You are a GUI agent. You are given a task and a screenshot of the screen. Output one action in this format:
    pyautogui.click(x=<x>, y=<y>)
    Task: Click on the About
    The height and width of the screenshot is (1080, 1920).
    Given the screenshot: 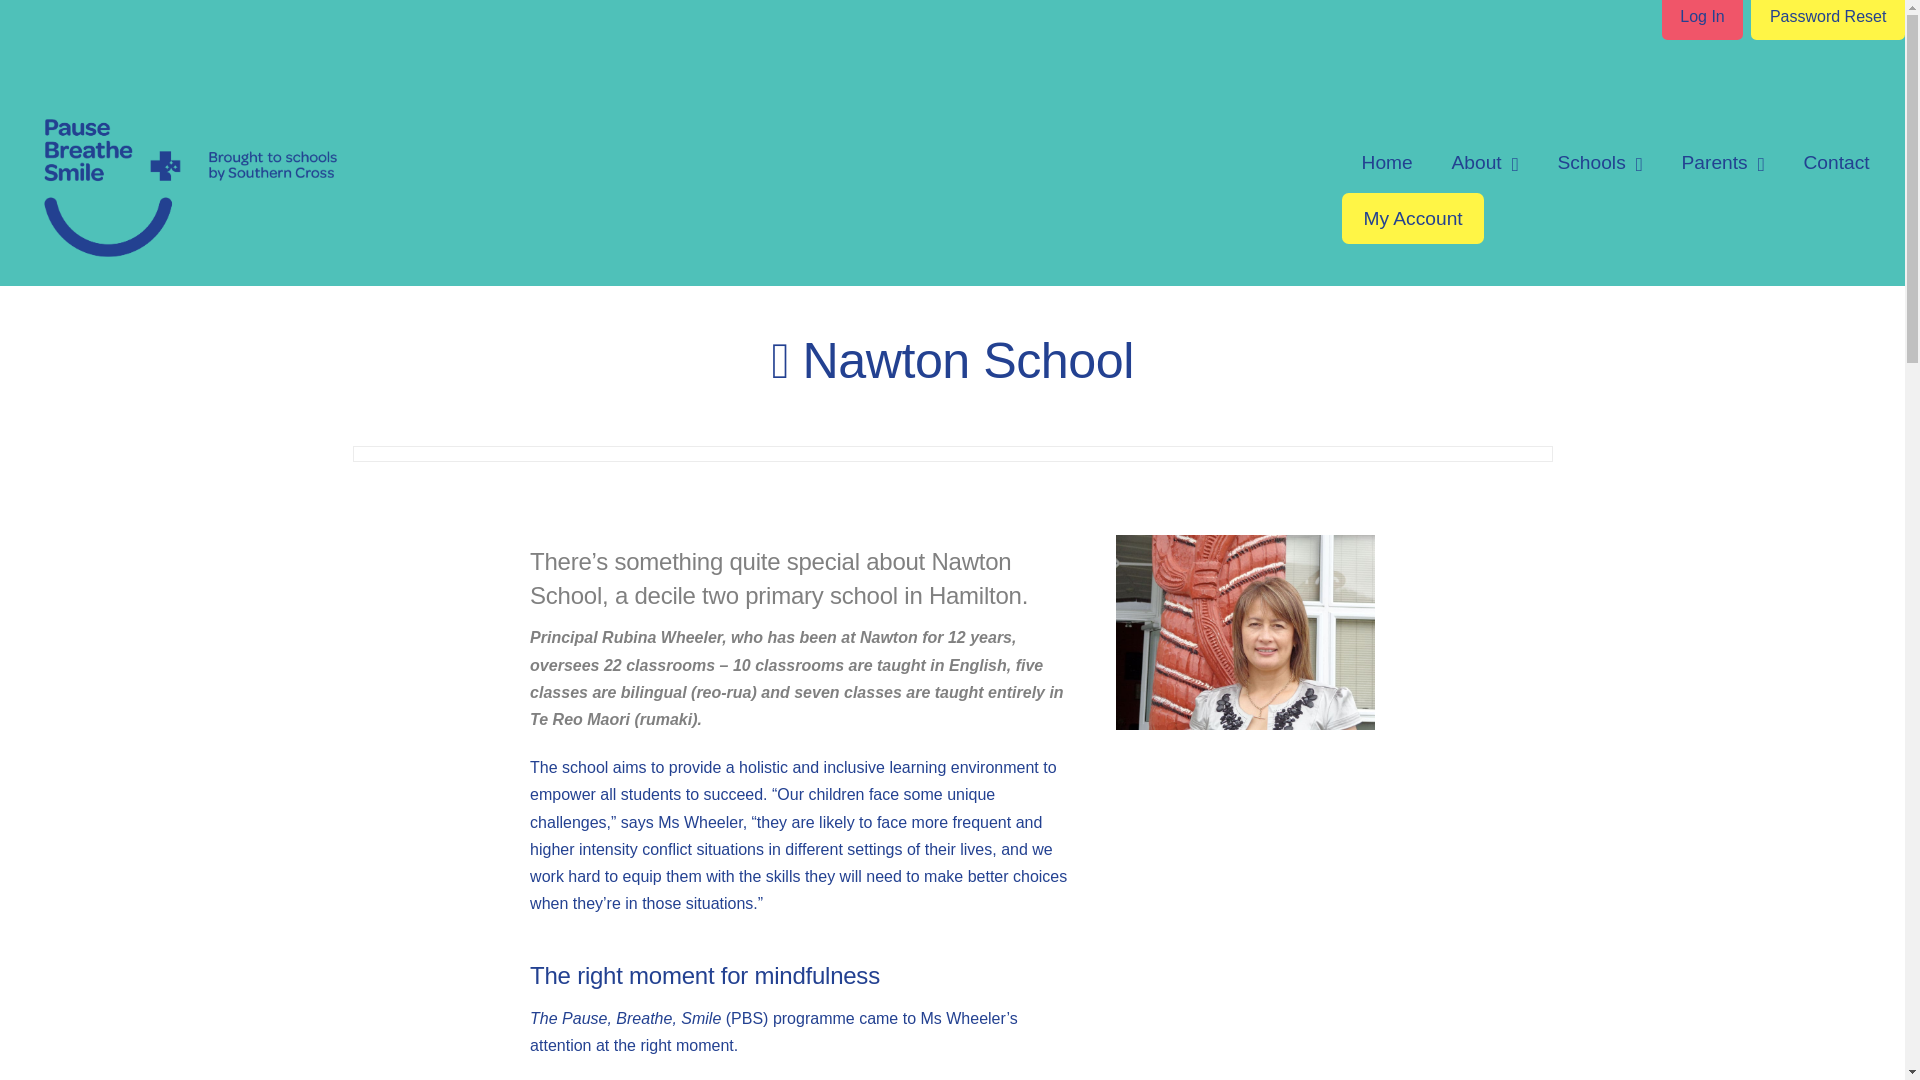 What is the action you would take?
    pyautogui.click(x=1484, y=162)
    